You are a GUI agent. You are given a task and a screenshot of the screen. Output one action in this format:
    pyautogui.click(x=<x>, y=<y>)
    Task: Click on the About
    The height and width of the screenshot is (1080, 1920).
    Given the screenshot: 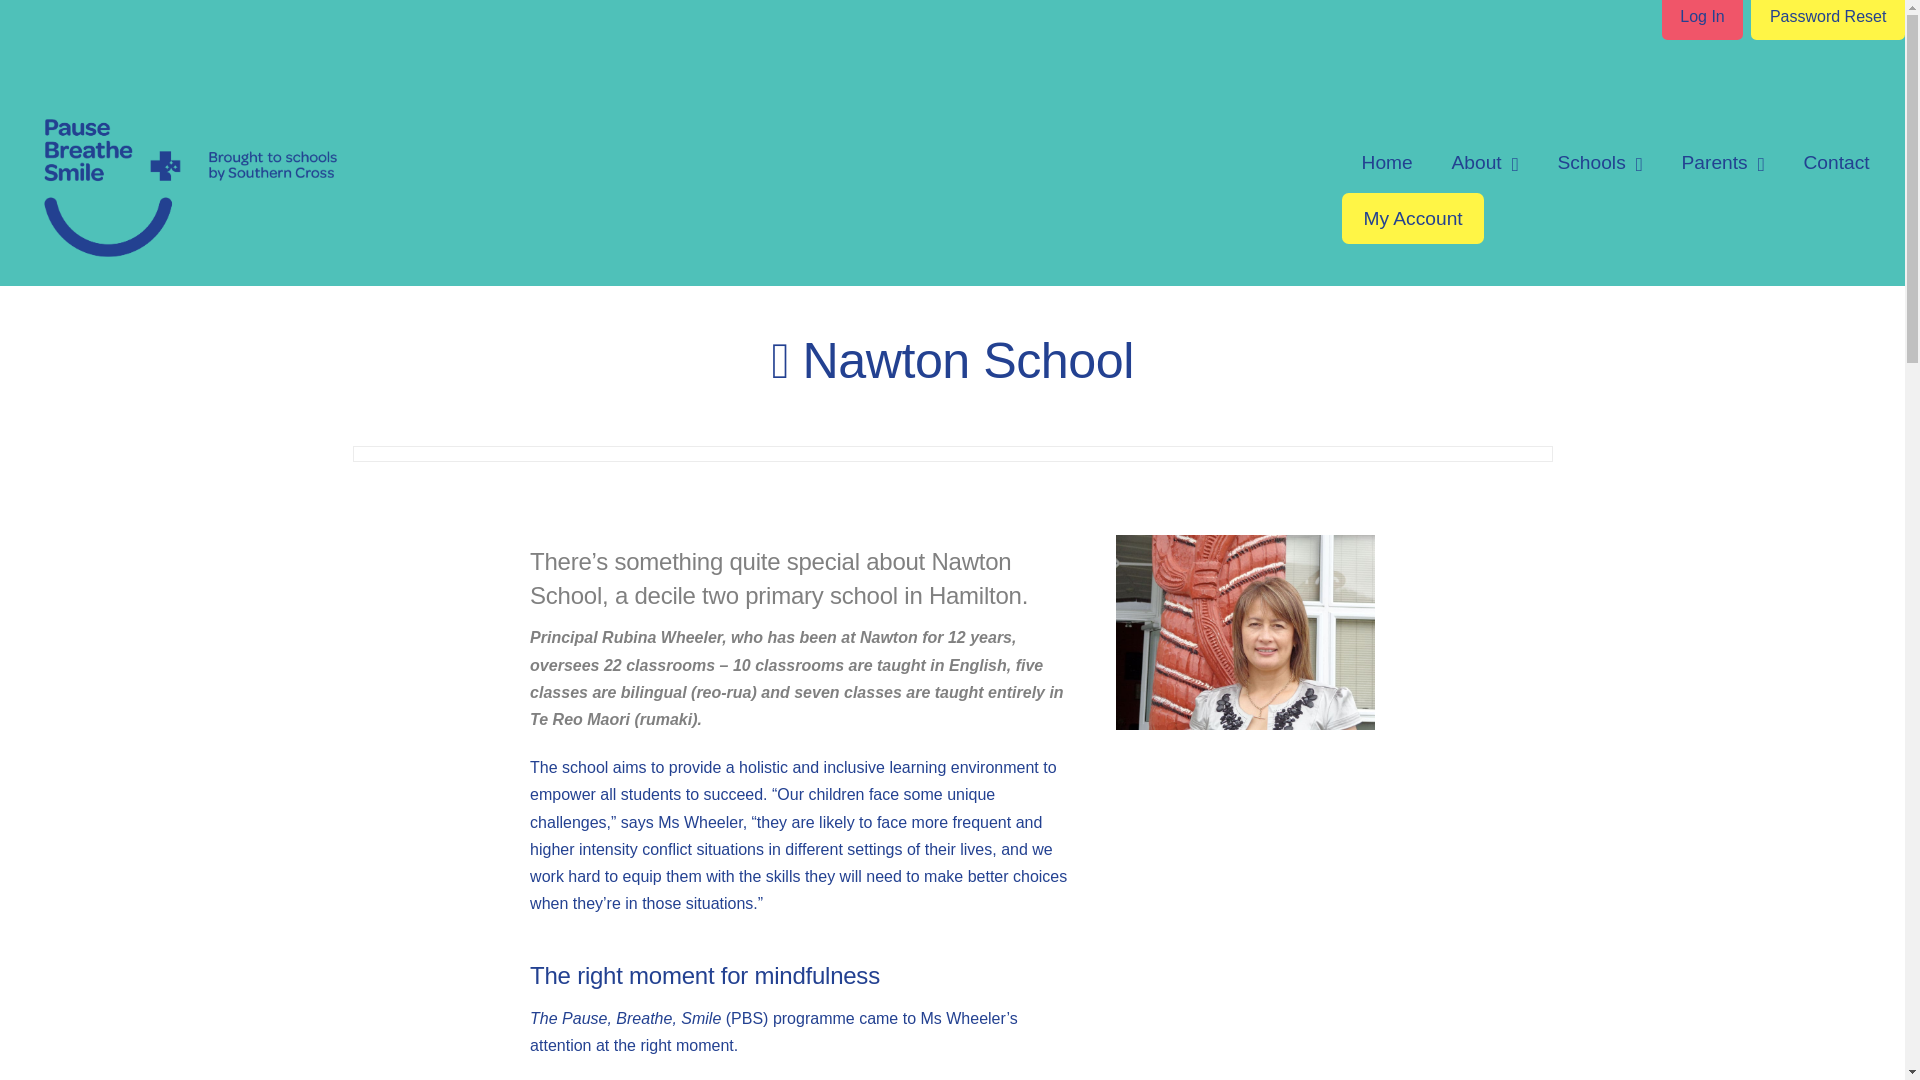 What is the action you would take?
    pyautogui.click(x=1484, y=162)
    